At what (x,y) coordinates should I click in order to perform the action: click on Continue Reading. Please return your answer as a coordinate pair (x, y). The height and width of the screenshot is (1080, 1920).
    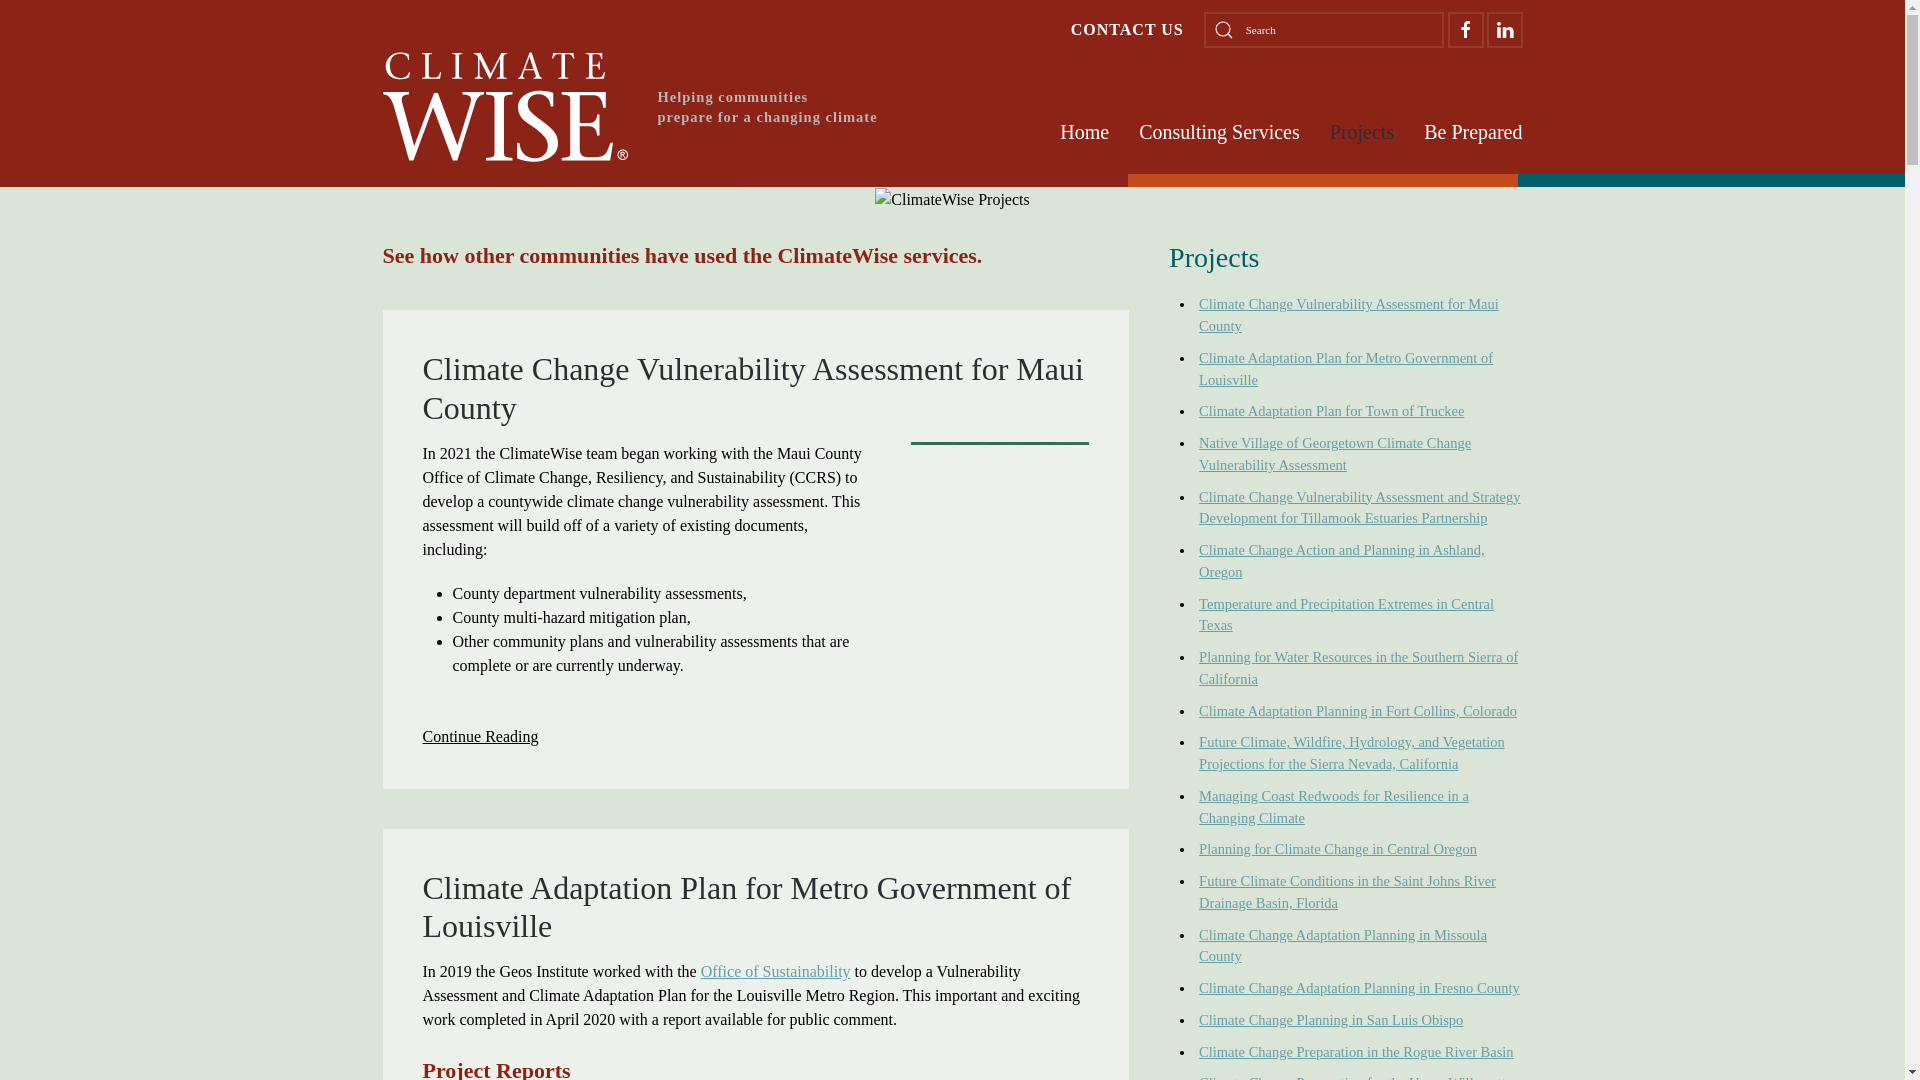
    Looking at the image, I should click on (480, 736).